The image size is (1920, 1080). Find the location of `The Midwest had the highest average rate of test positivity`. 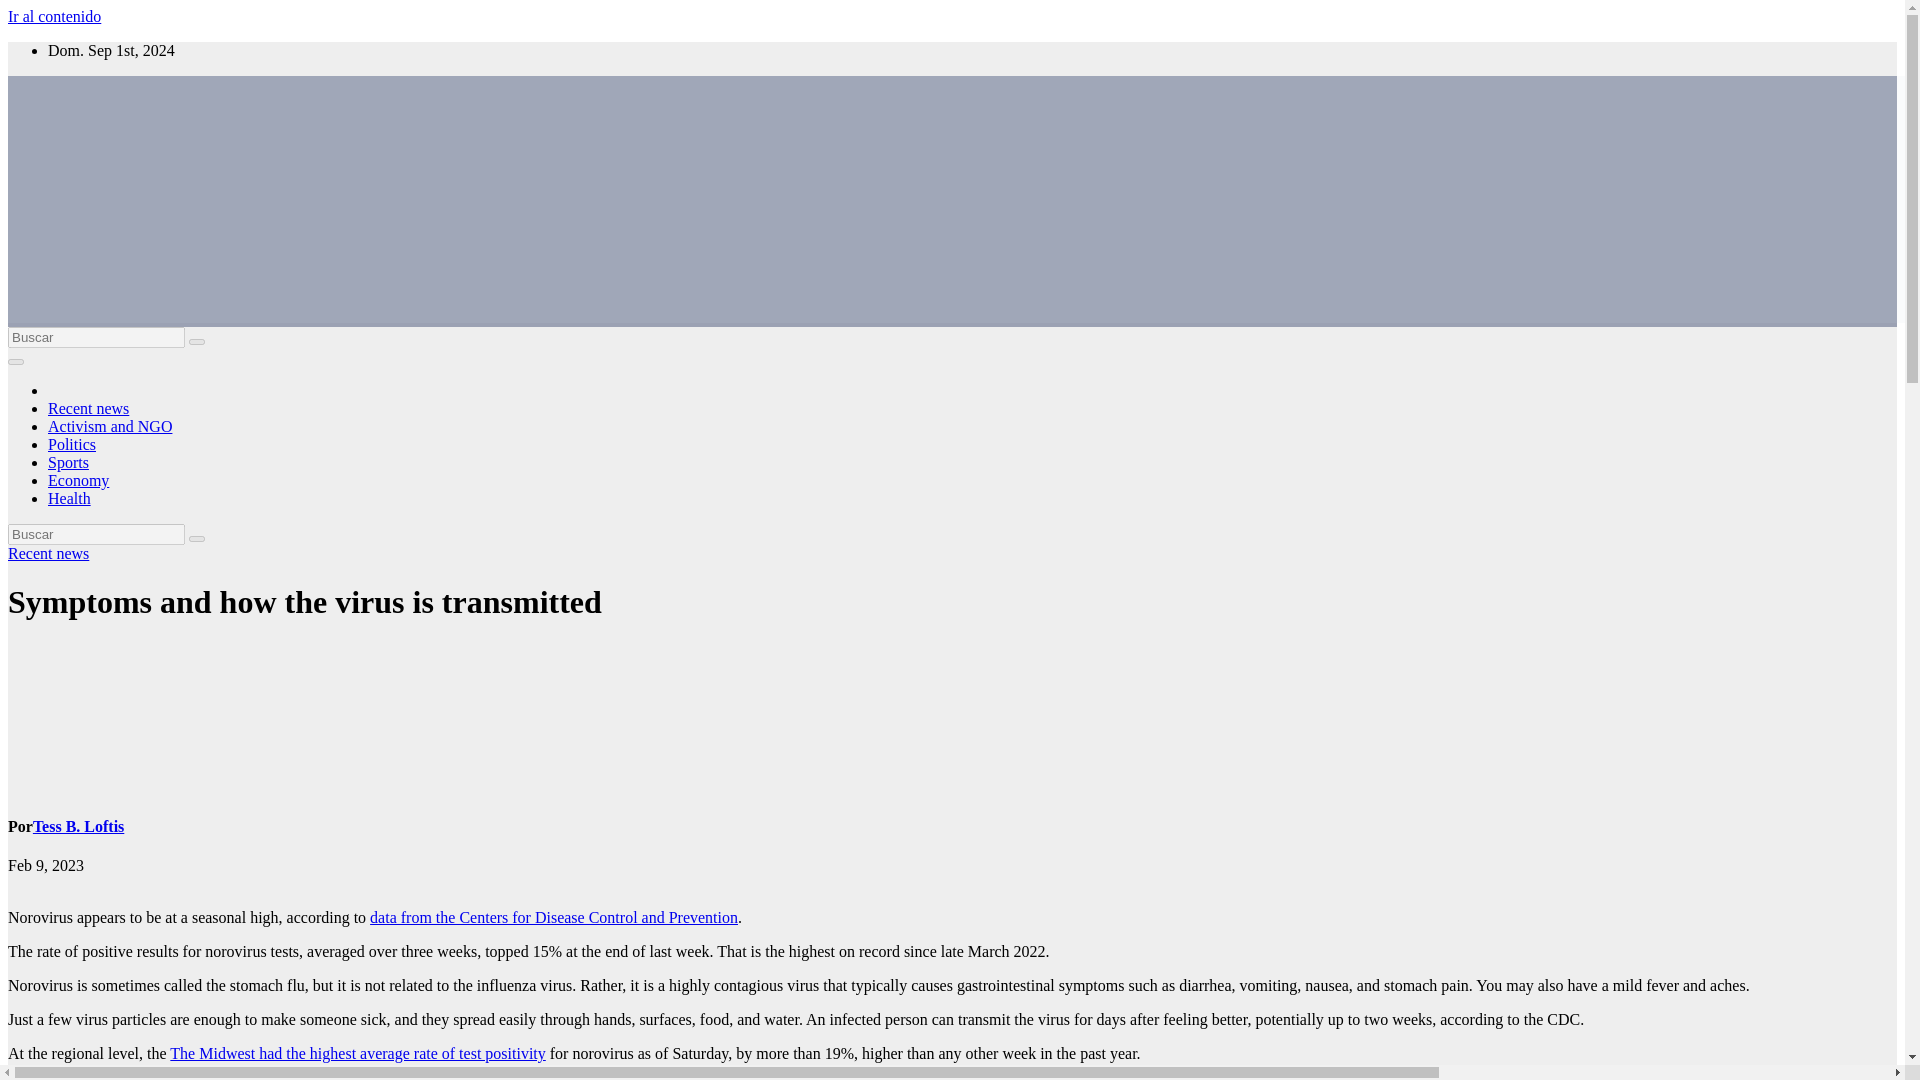

The Midwest had the highest average rate of test positivity is located at coordinates (358, 1053).